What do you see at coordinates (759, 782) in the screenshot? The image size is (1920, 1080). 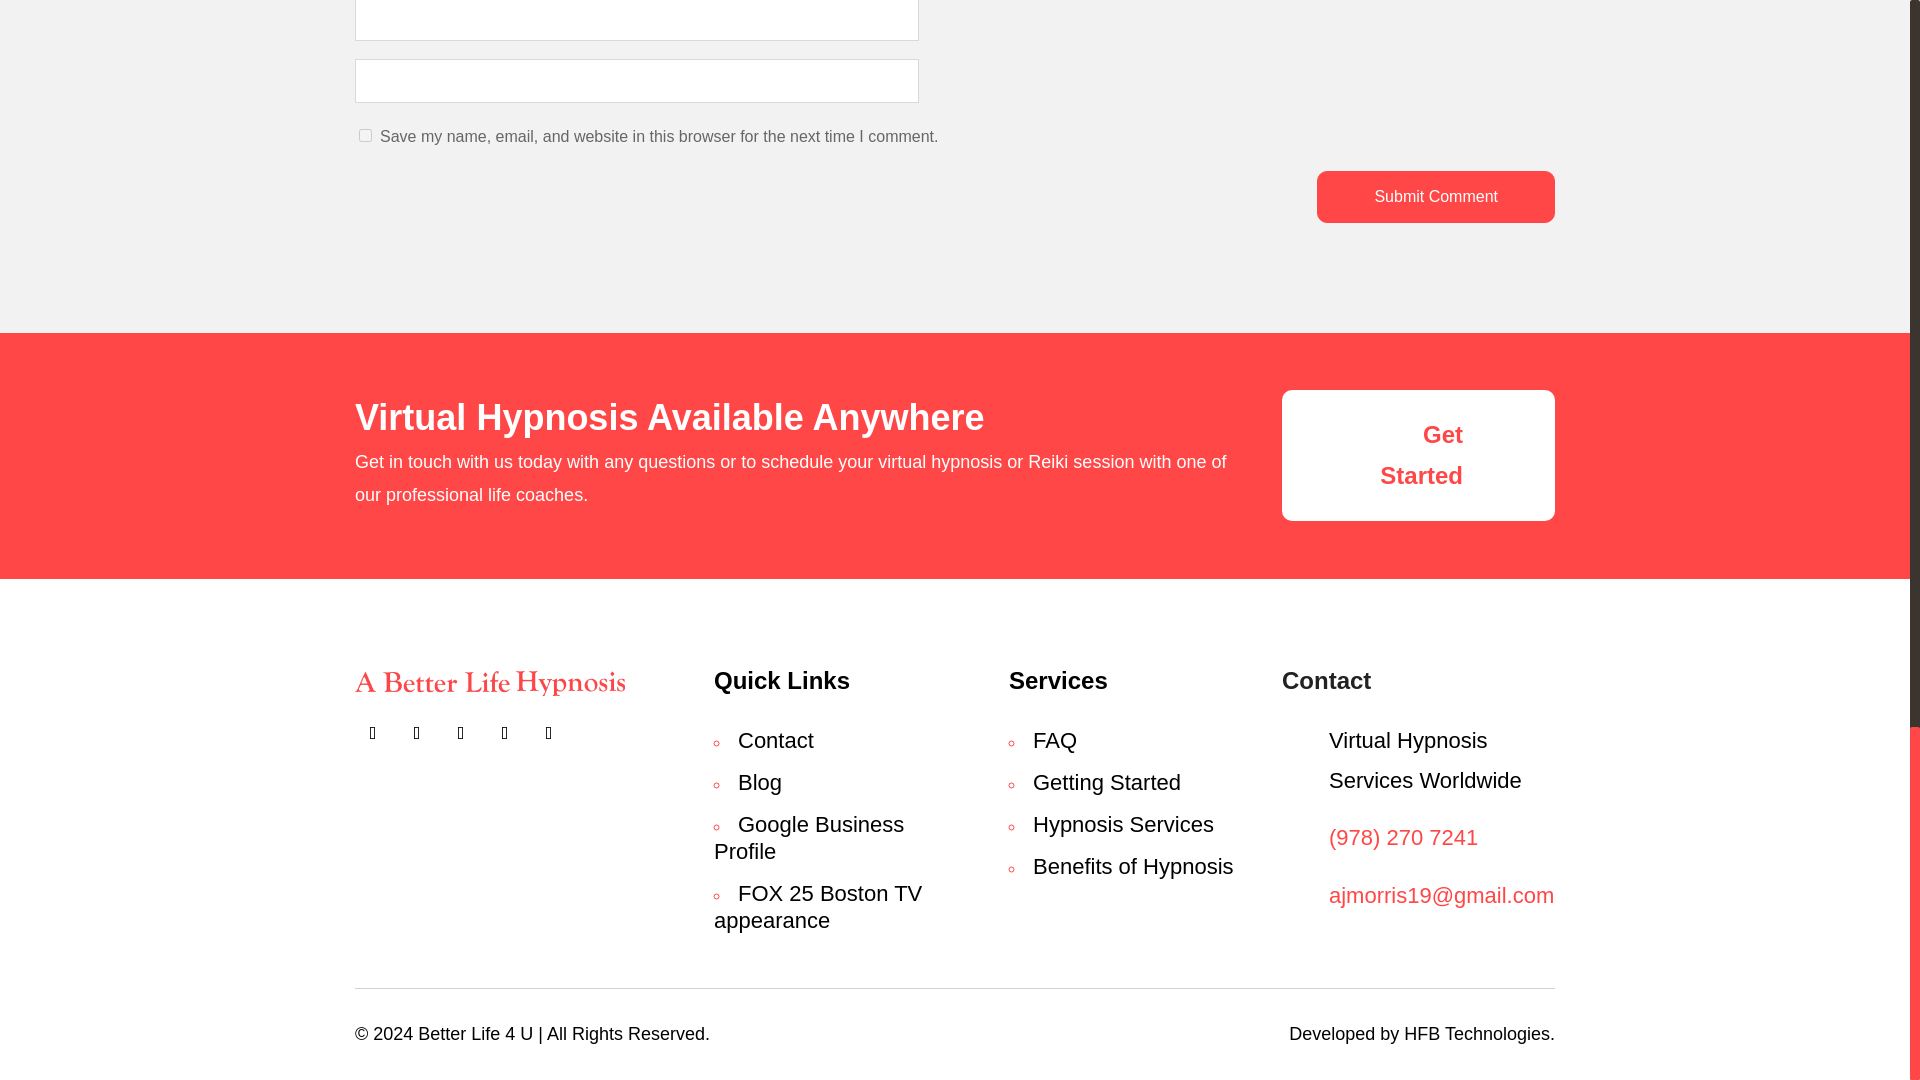 I see `Blog` at bounding box center [759, 782].